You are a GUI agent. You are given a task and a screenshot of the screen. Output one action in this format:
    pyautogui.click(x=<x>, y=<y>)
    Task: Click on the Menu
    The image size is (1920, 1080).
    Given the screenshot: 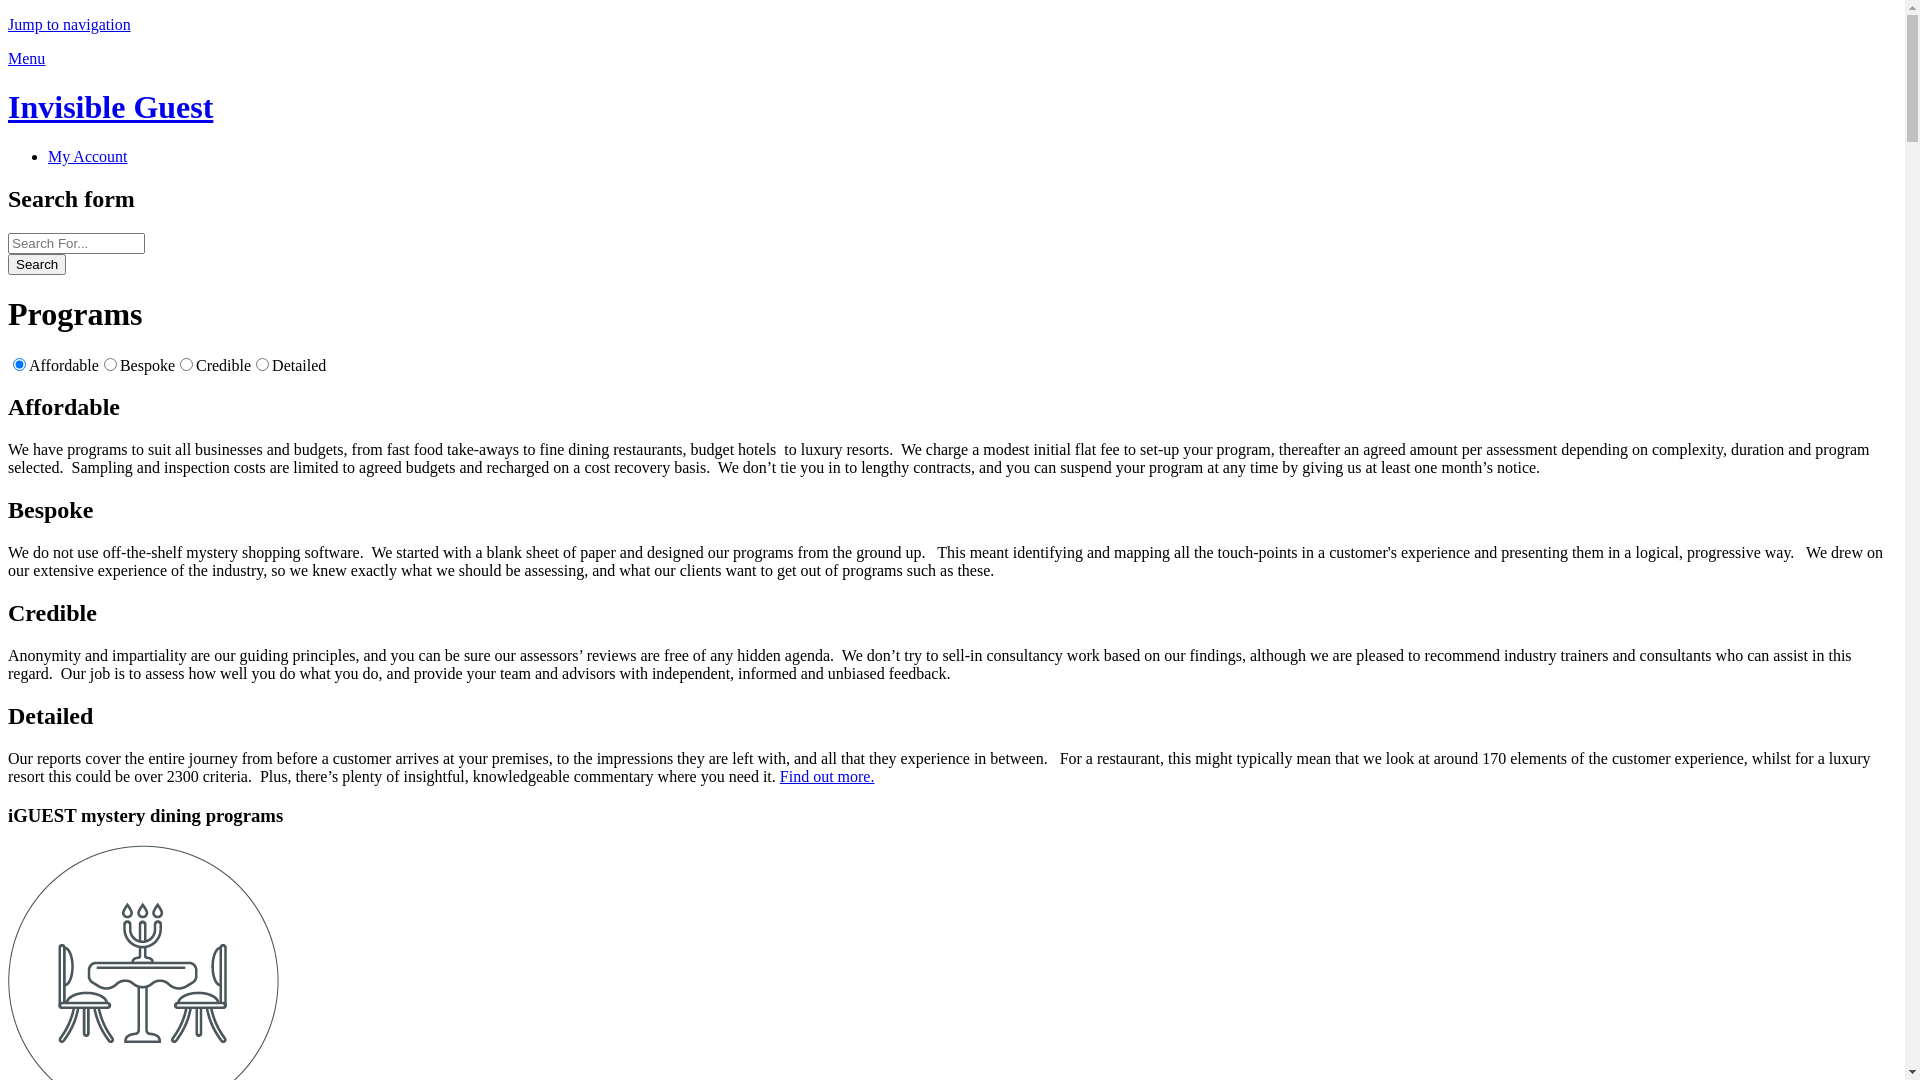 What is the action you would take?
    pyautogui.click(x=26, y=58)
    